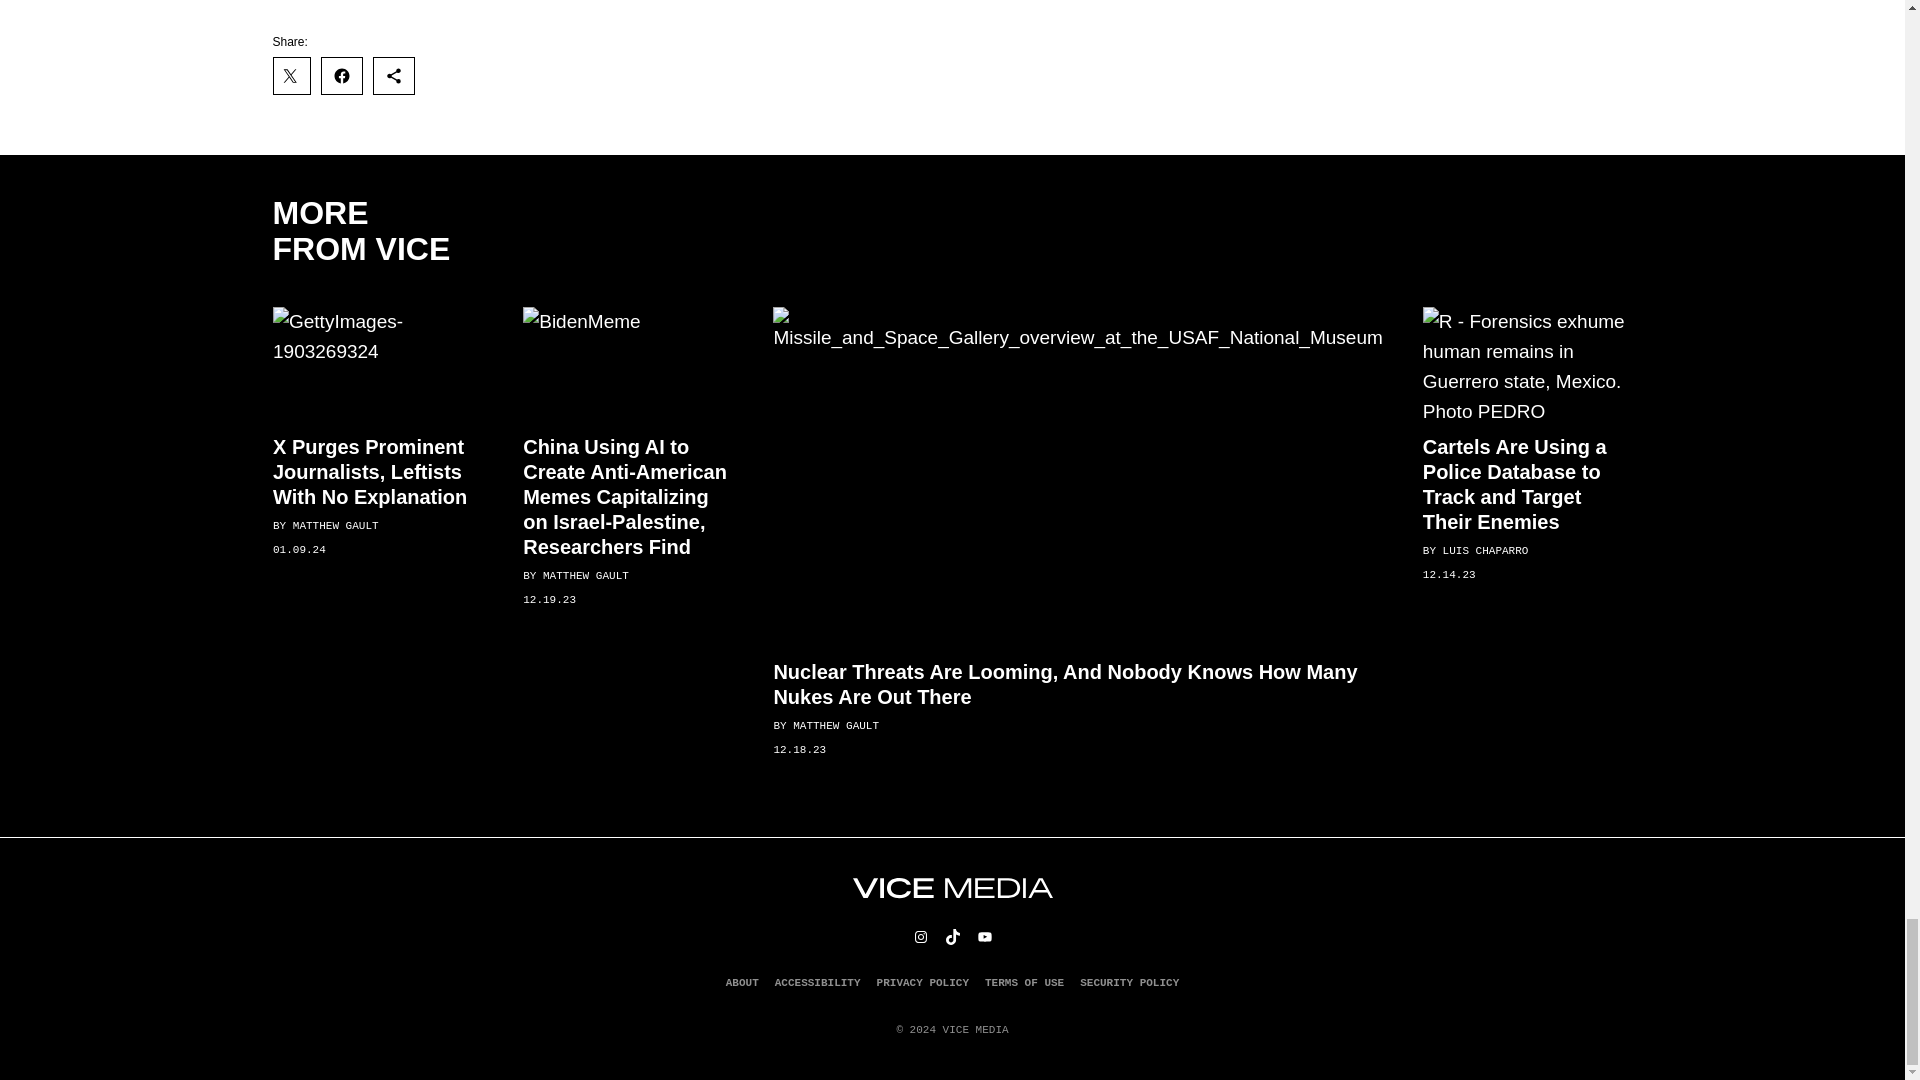 The width and height of the screenshot is (1920, 1080). I want to click on Posts by Luis Chaparro, so click(1484, 551).